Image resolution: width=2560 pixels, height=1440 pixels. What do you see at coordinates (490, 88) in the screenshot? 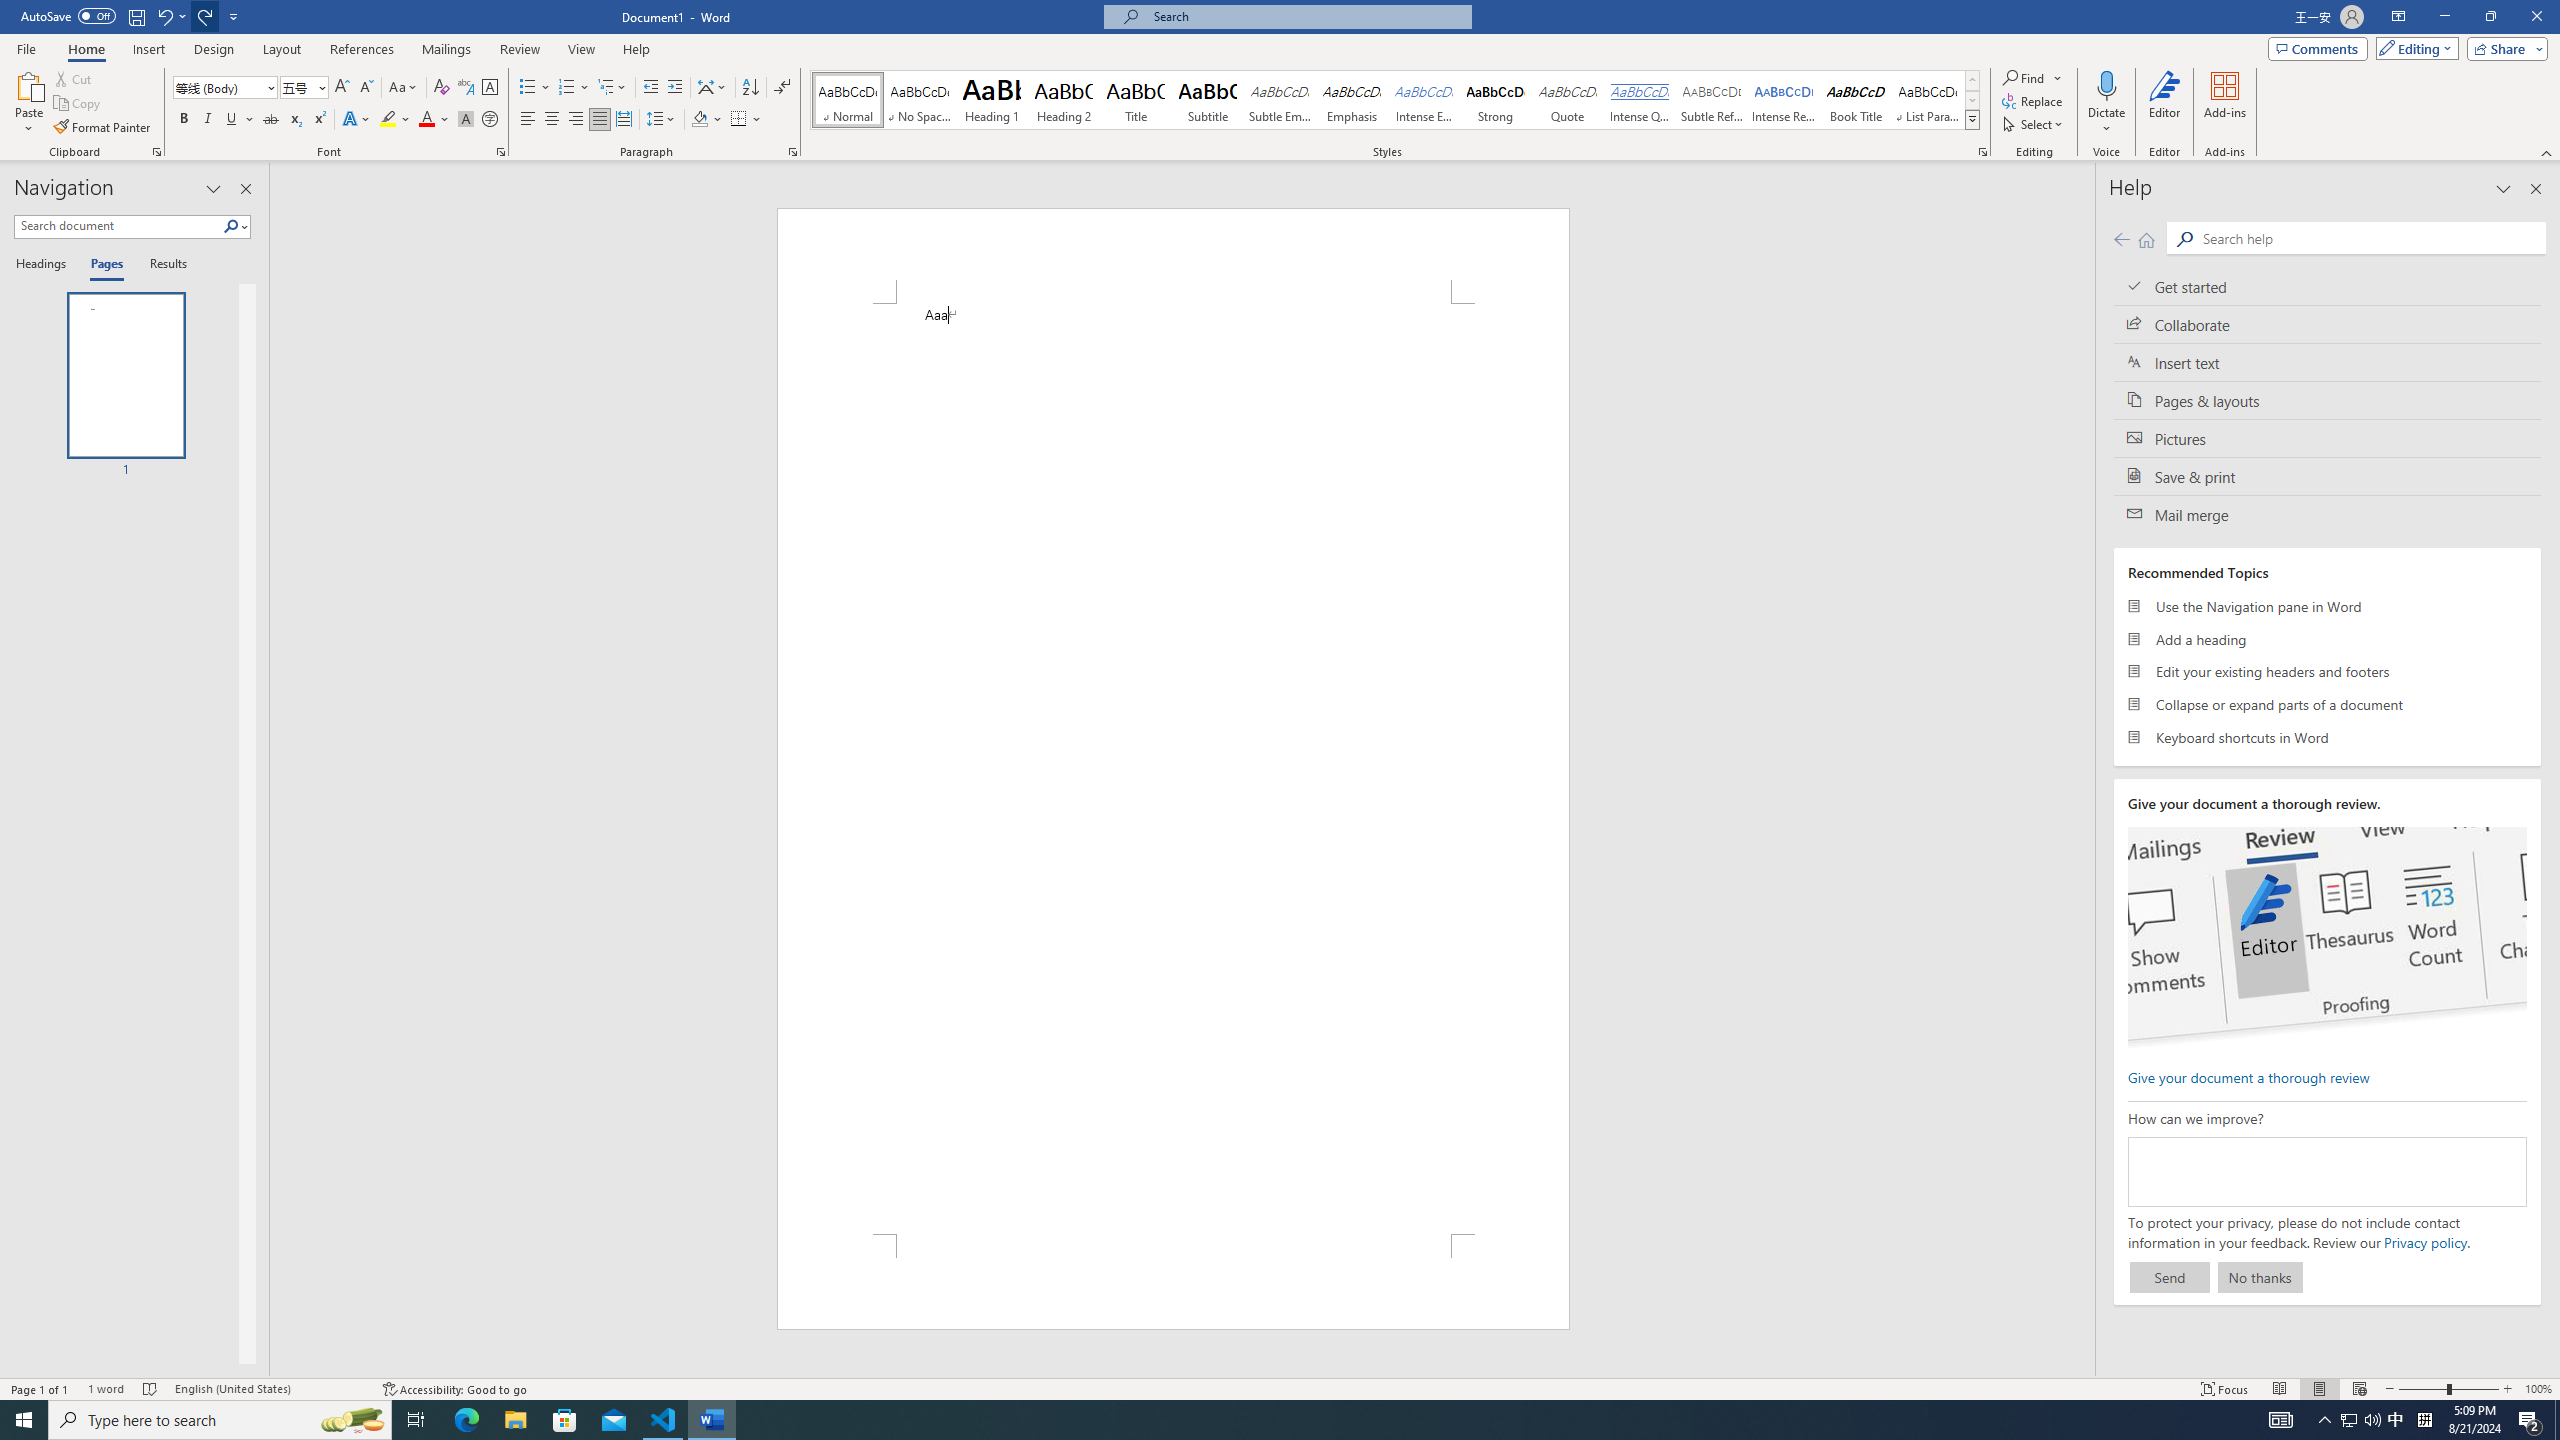
I see `Character Border` at bounding box center [490, 88].